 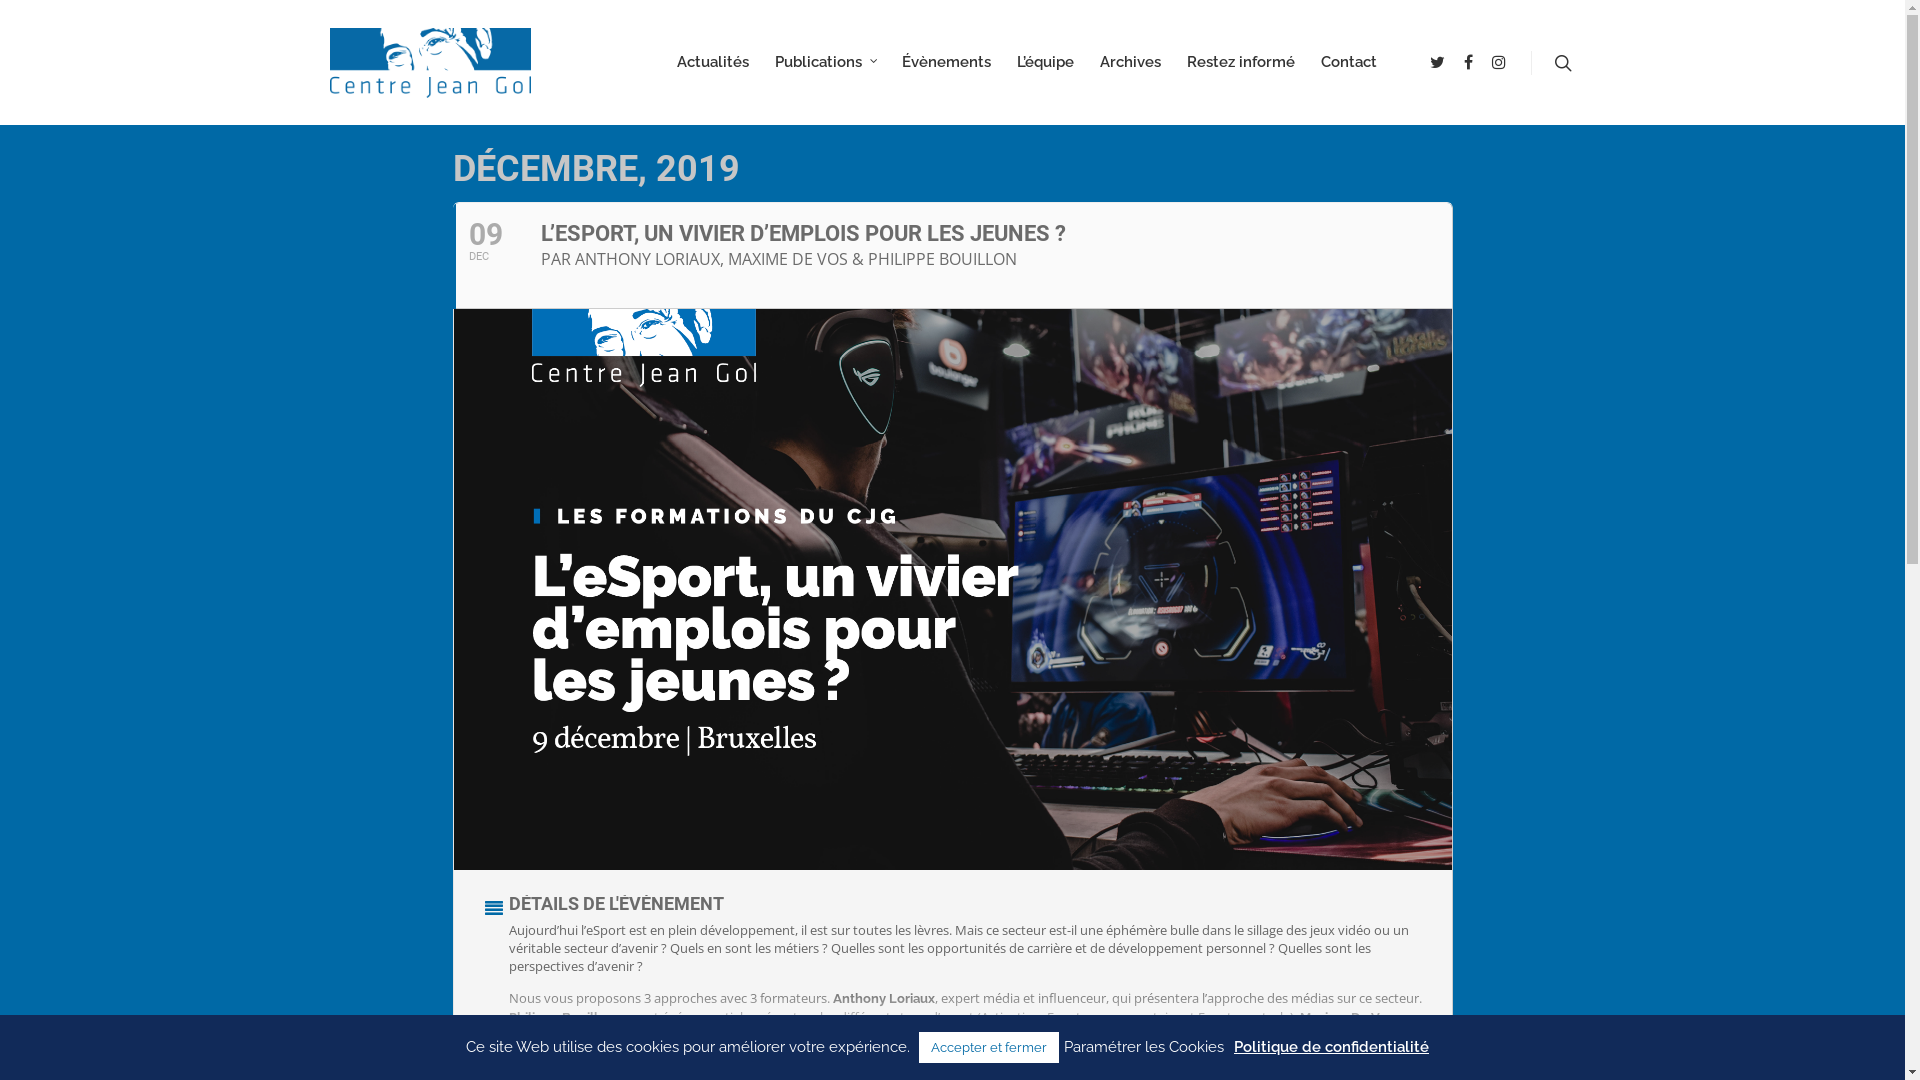 I want to click on Contact, so click(x=1349, y=76).